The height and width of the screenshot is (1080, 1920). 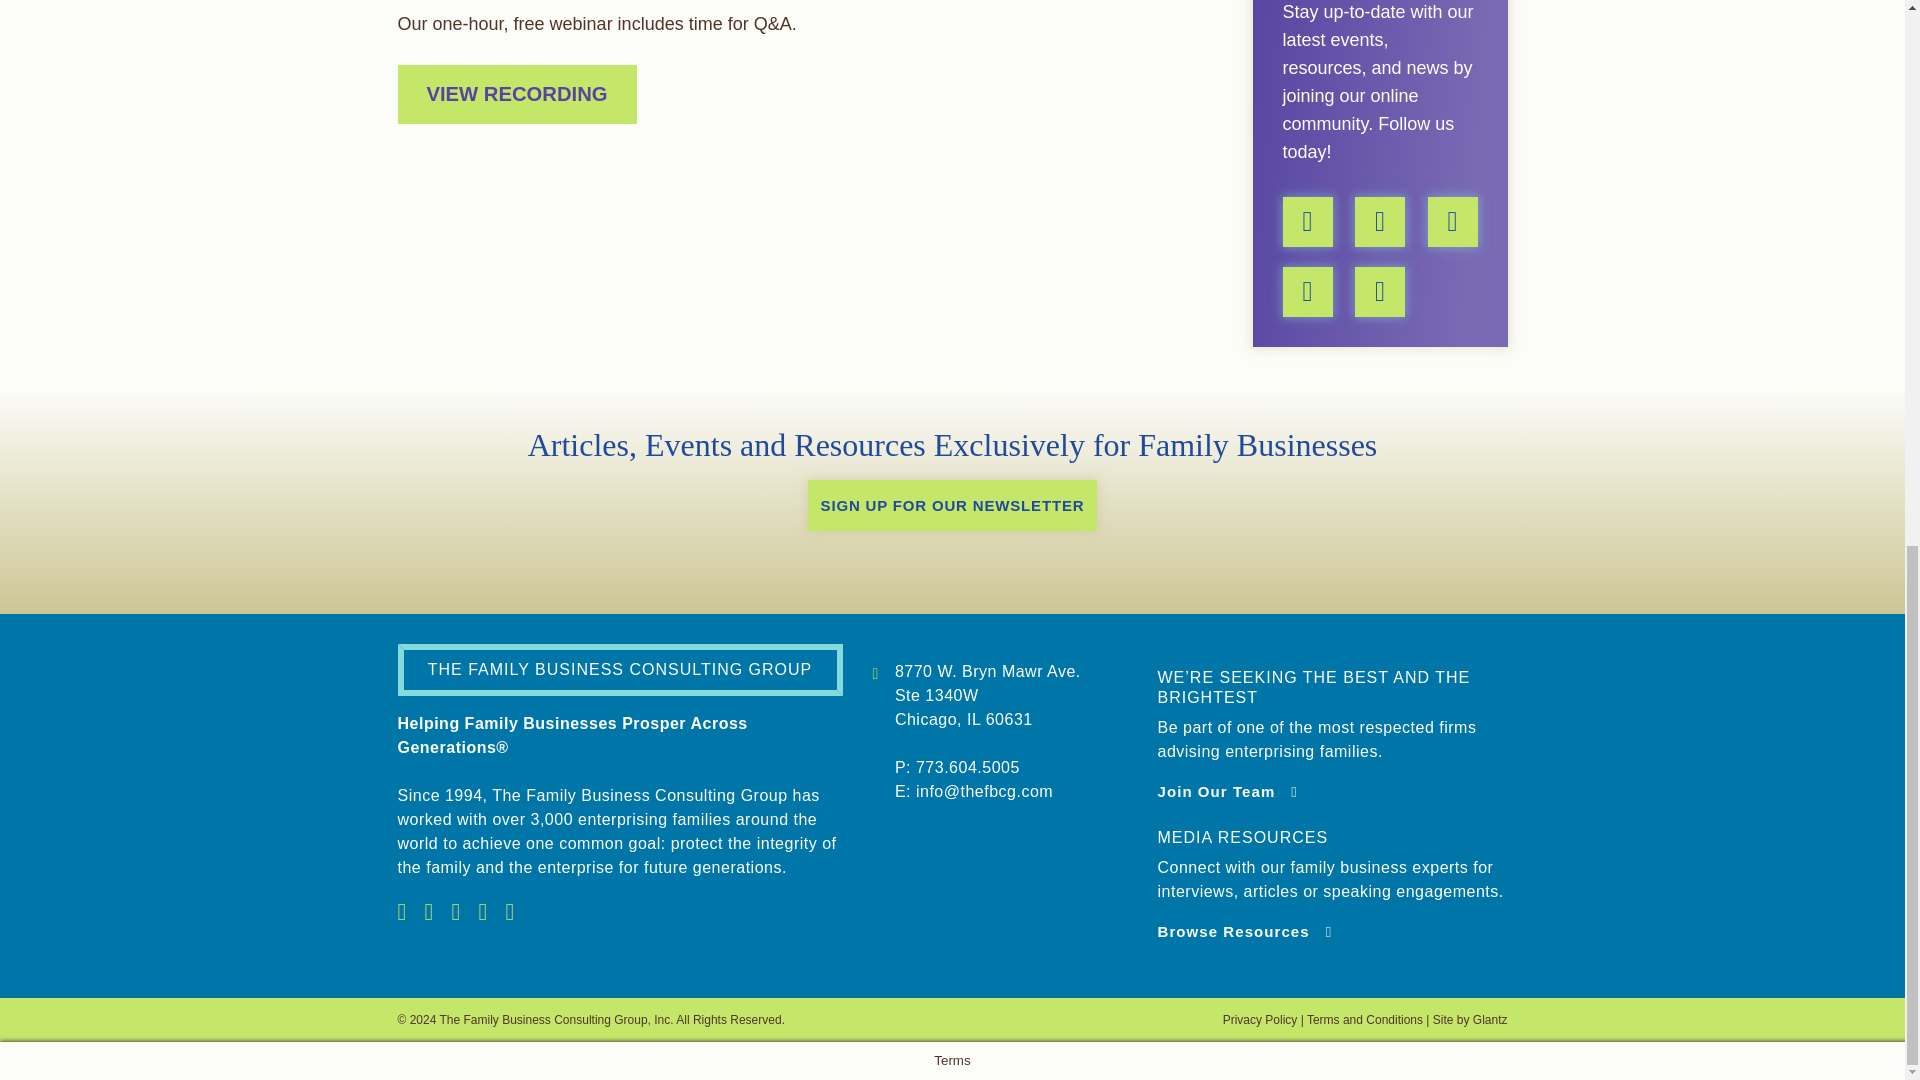 What do you see at coordinates (1380, 220) in the screenshot?
I see `Follow us on YouTube` at bounding box center [1380, 220].